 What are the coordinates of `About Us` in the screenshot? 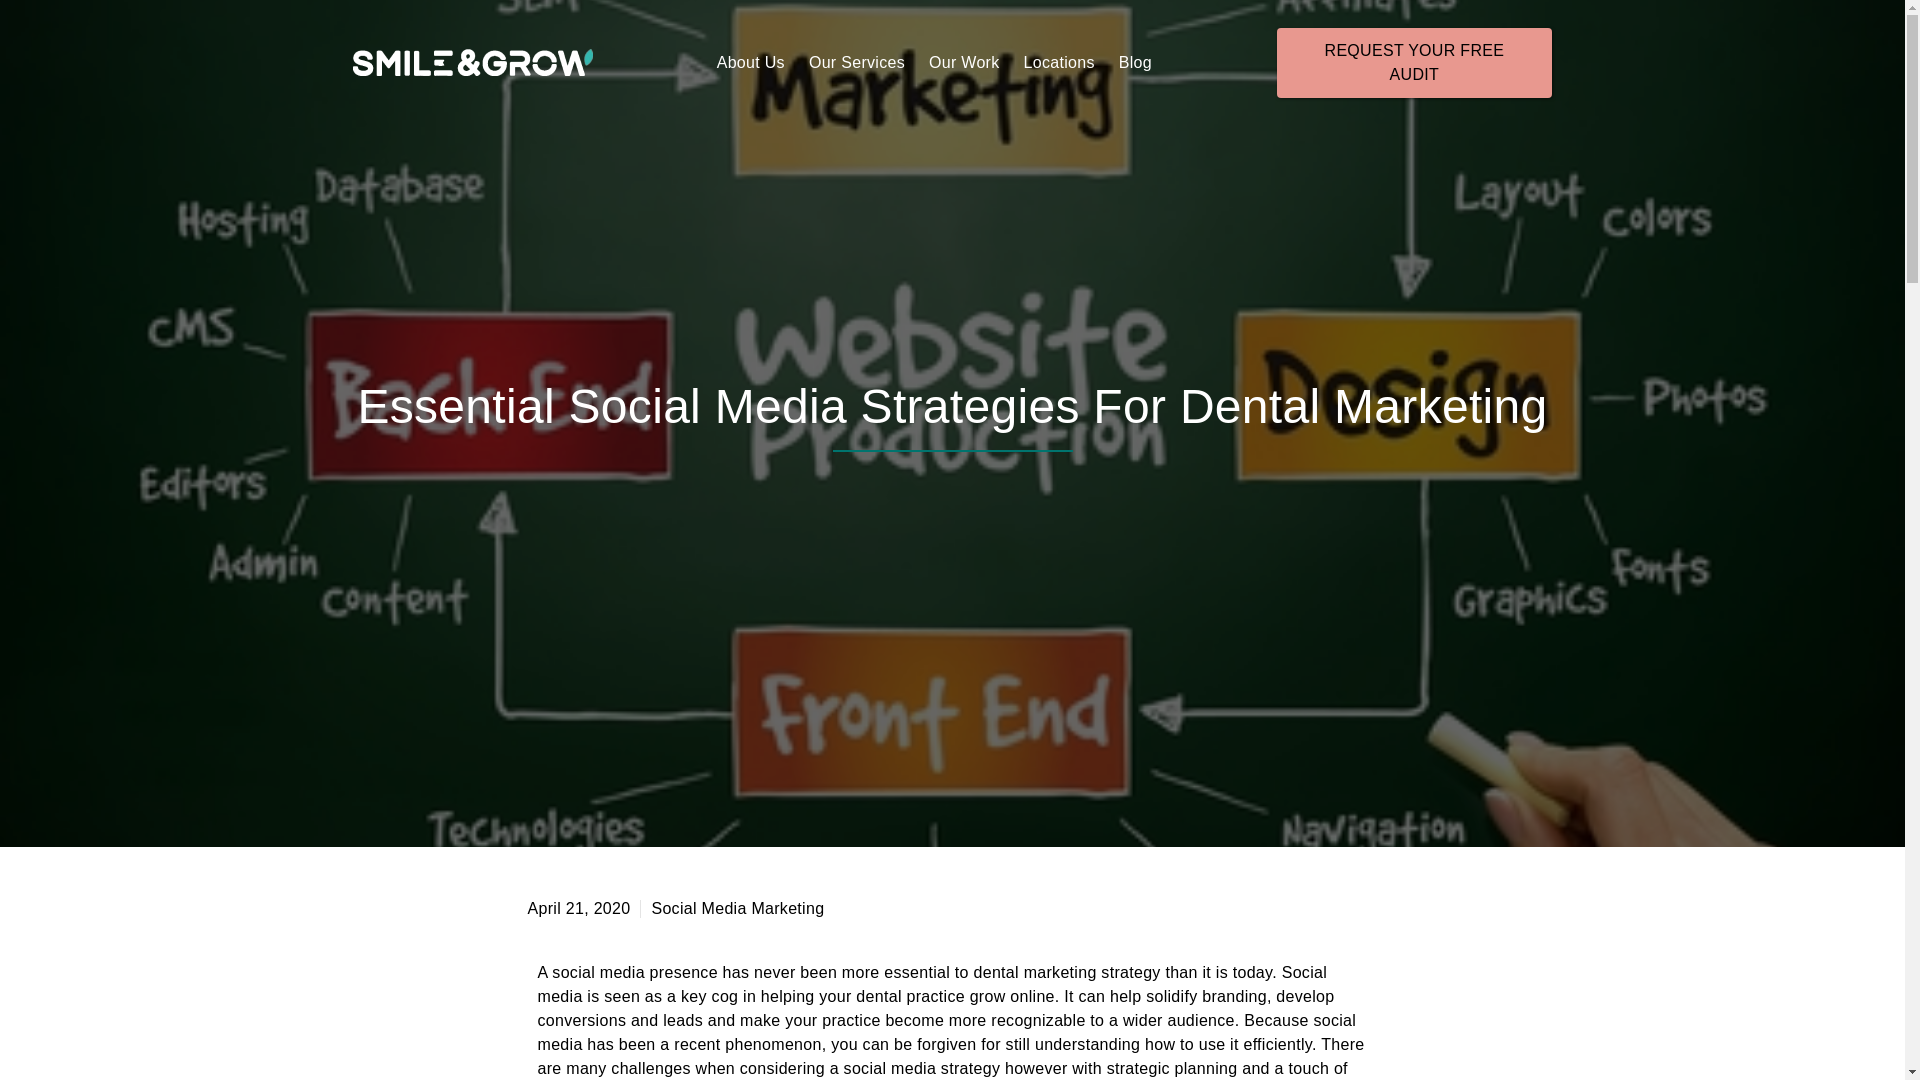 It's located at (750, 62).